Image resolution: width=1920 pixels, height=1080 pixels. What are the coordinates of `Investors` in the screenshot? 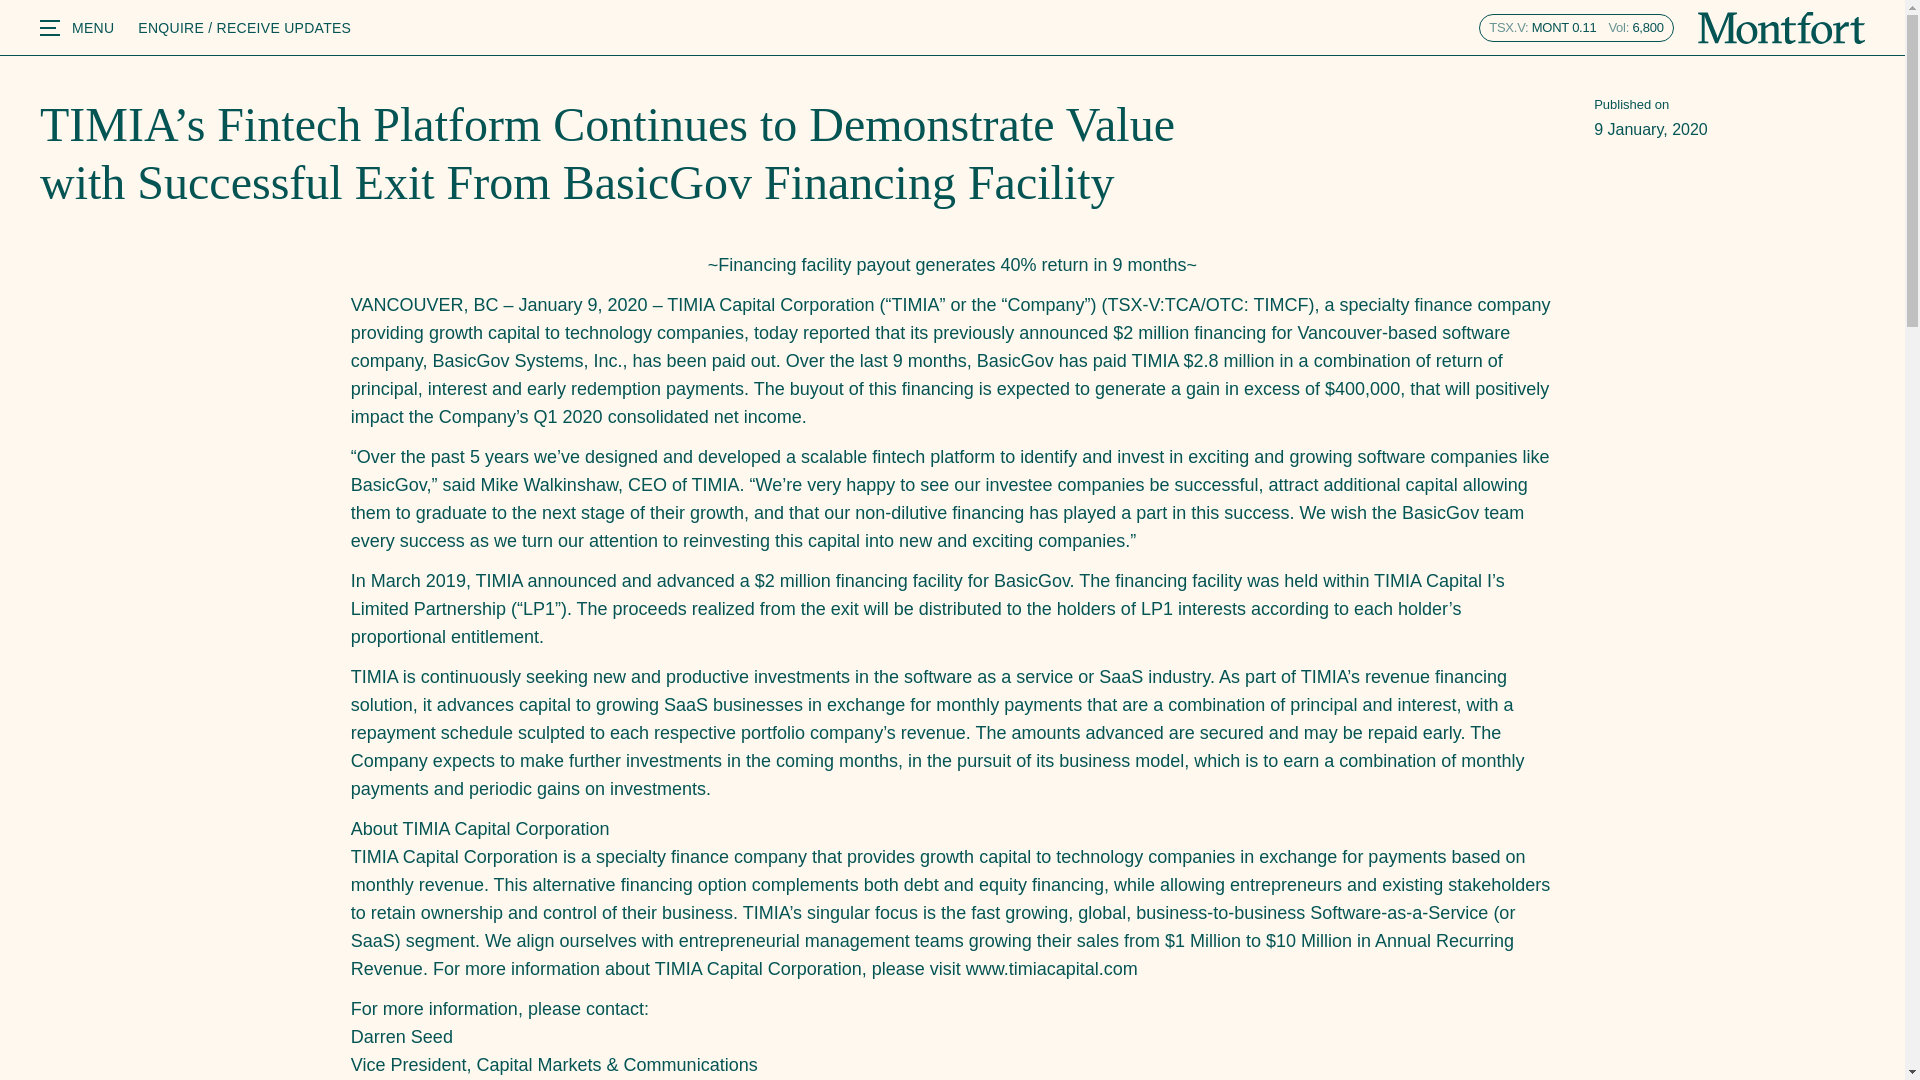 It's located at (849, 848).